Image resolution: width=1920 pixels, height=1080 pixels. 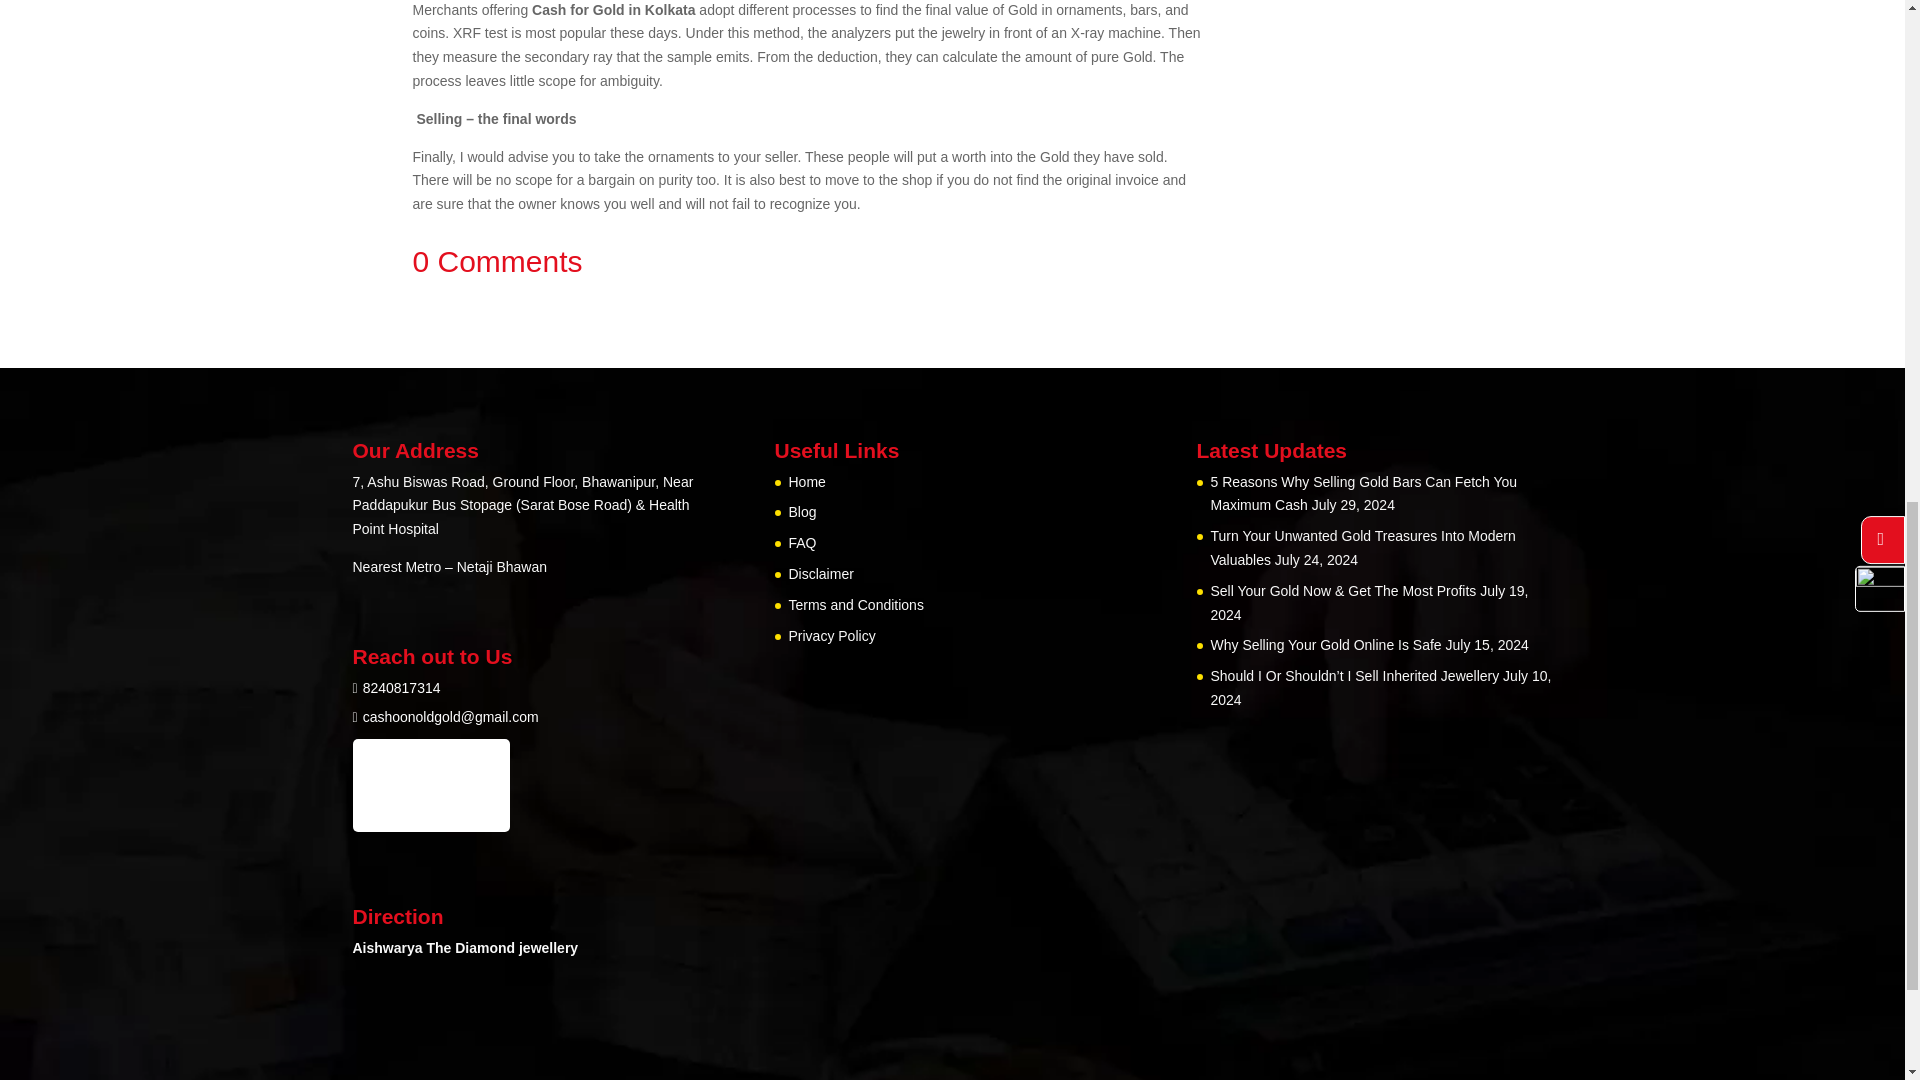 What do you see at coordinates (802, 974) in the screenshot?
I see `FAQ` at bounding box center [802, 974].